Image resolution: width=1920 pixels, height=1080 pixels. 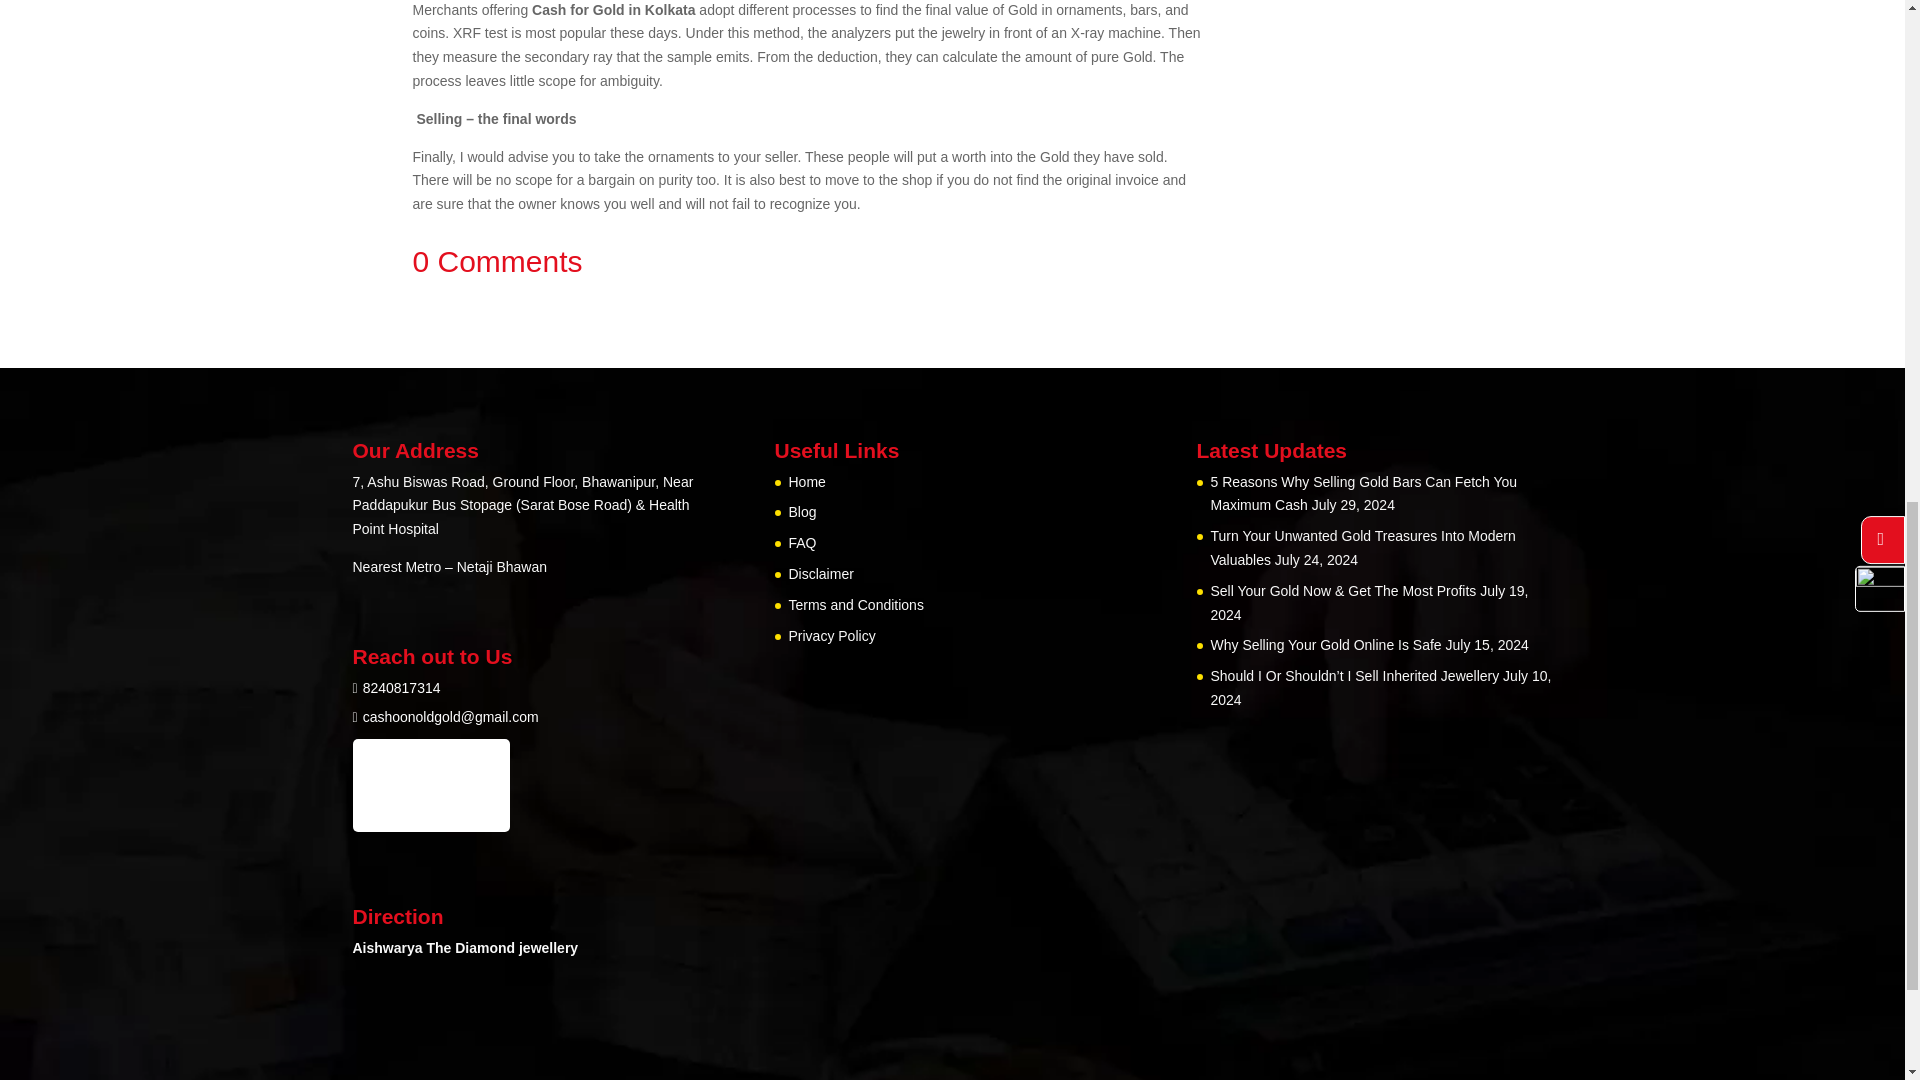 What do you see at coordinates (802, 974) in the screenshot?
I see `FAQ` at bounding box center [802, 974].